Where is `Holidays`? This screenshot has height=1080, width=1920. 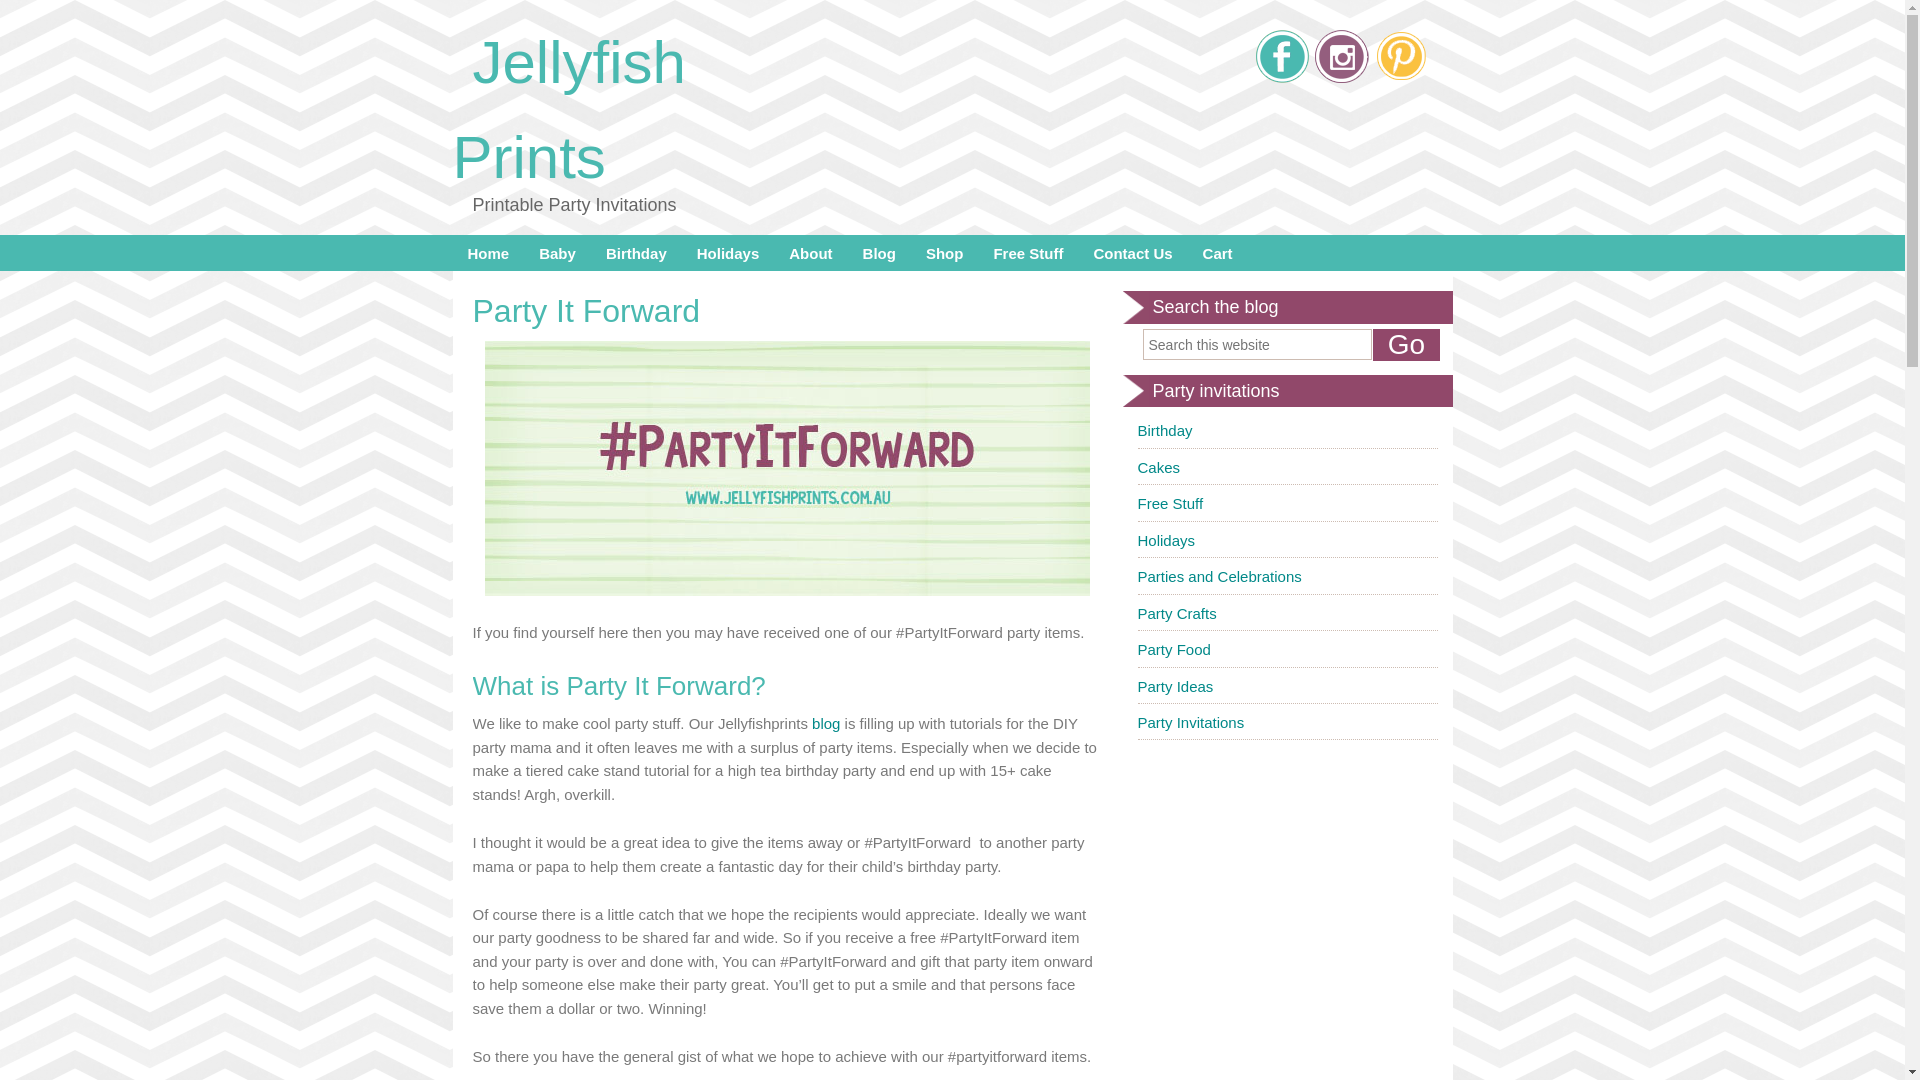
Holidays is located at coordinates (728, 253).